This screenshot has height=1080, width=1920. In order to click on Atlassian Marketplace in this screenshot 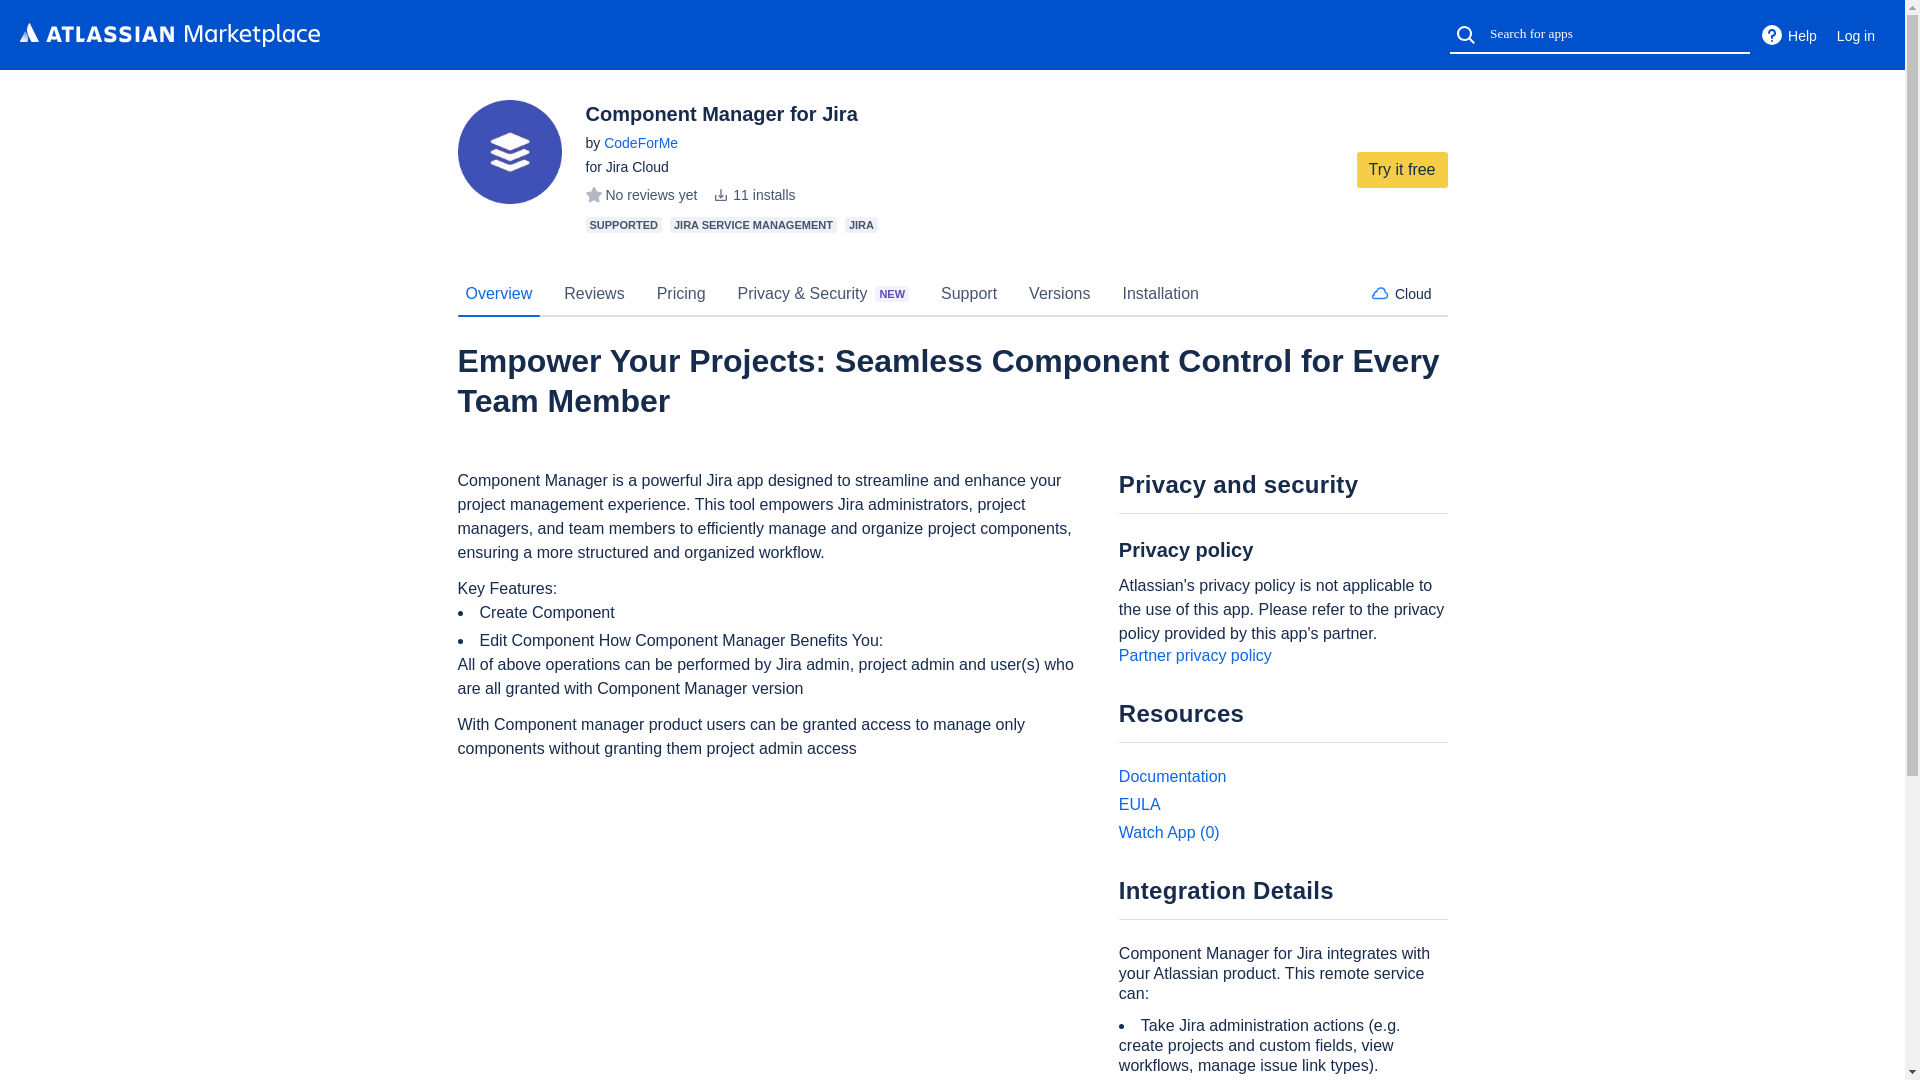, I will do `click(170, 34)`.